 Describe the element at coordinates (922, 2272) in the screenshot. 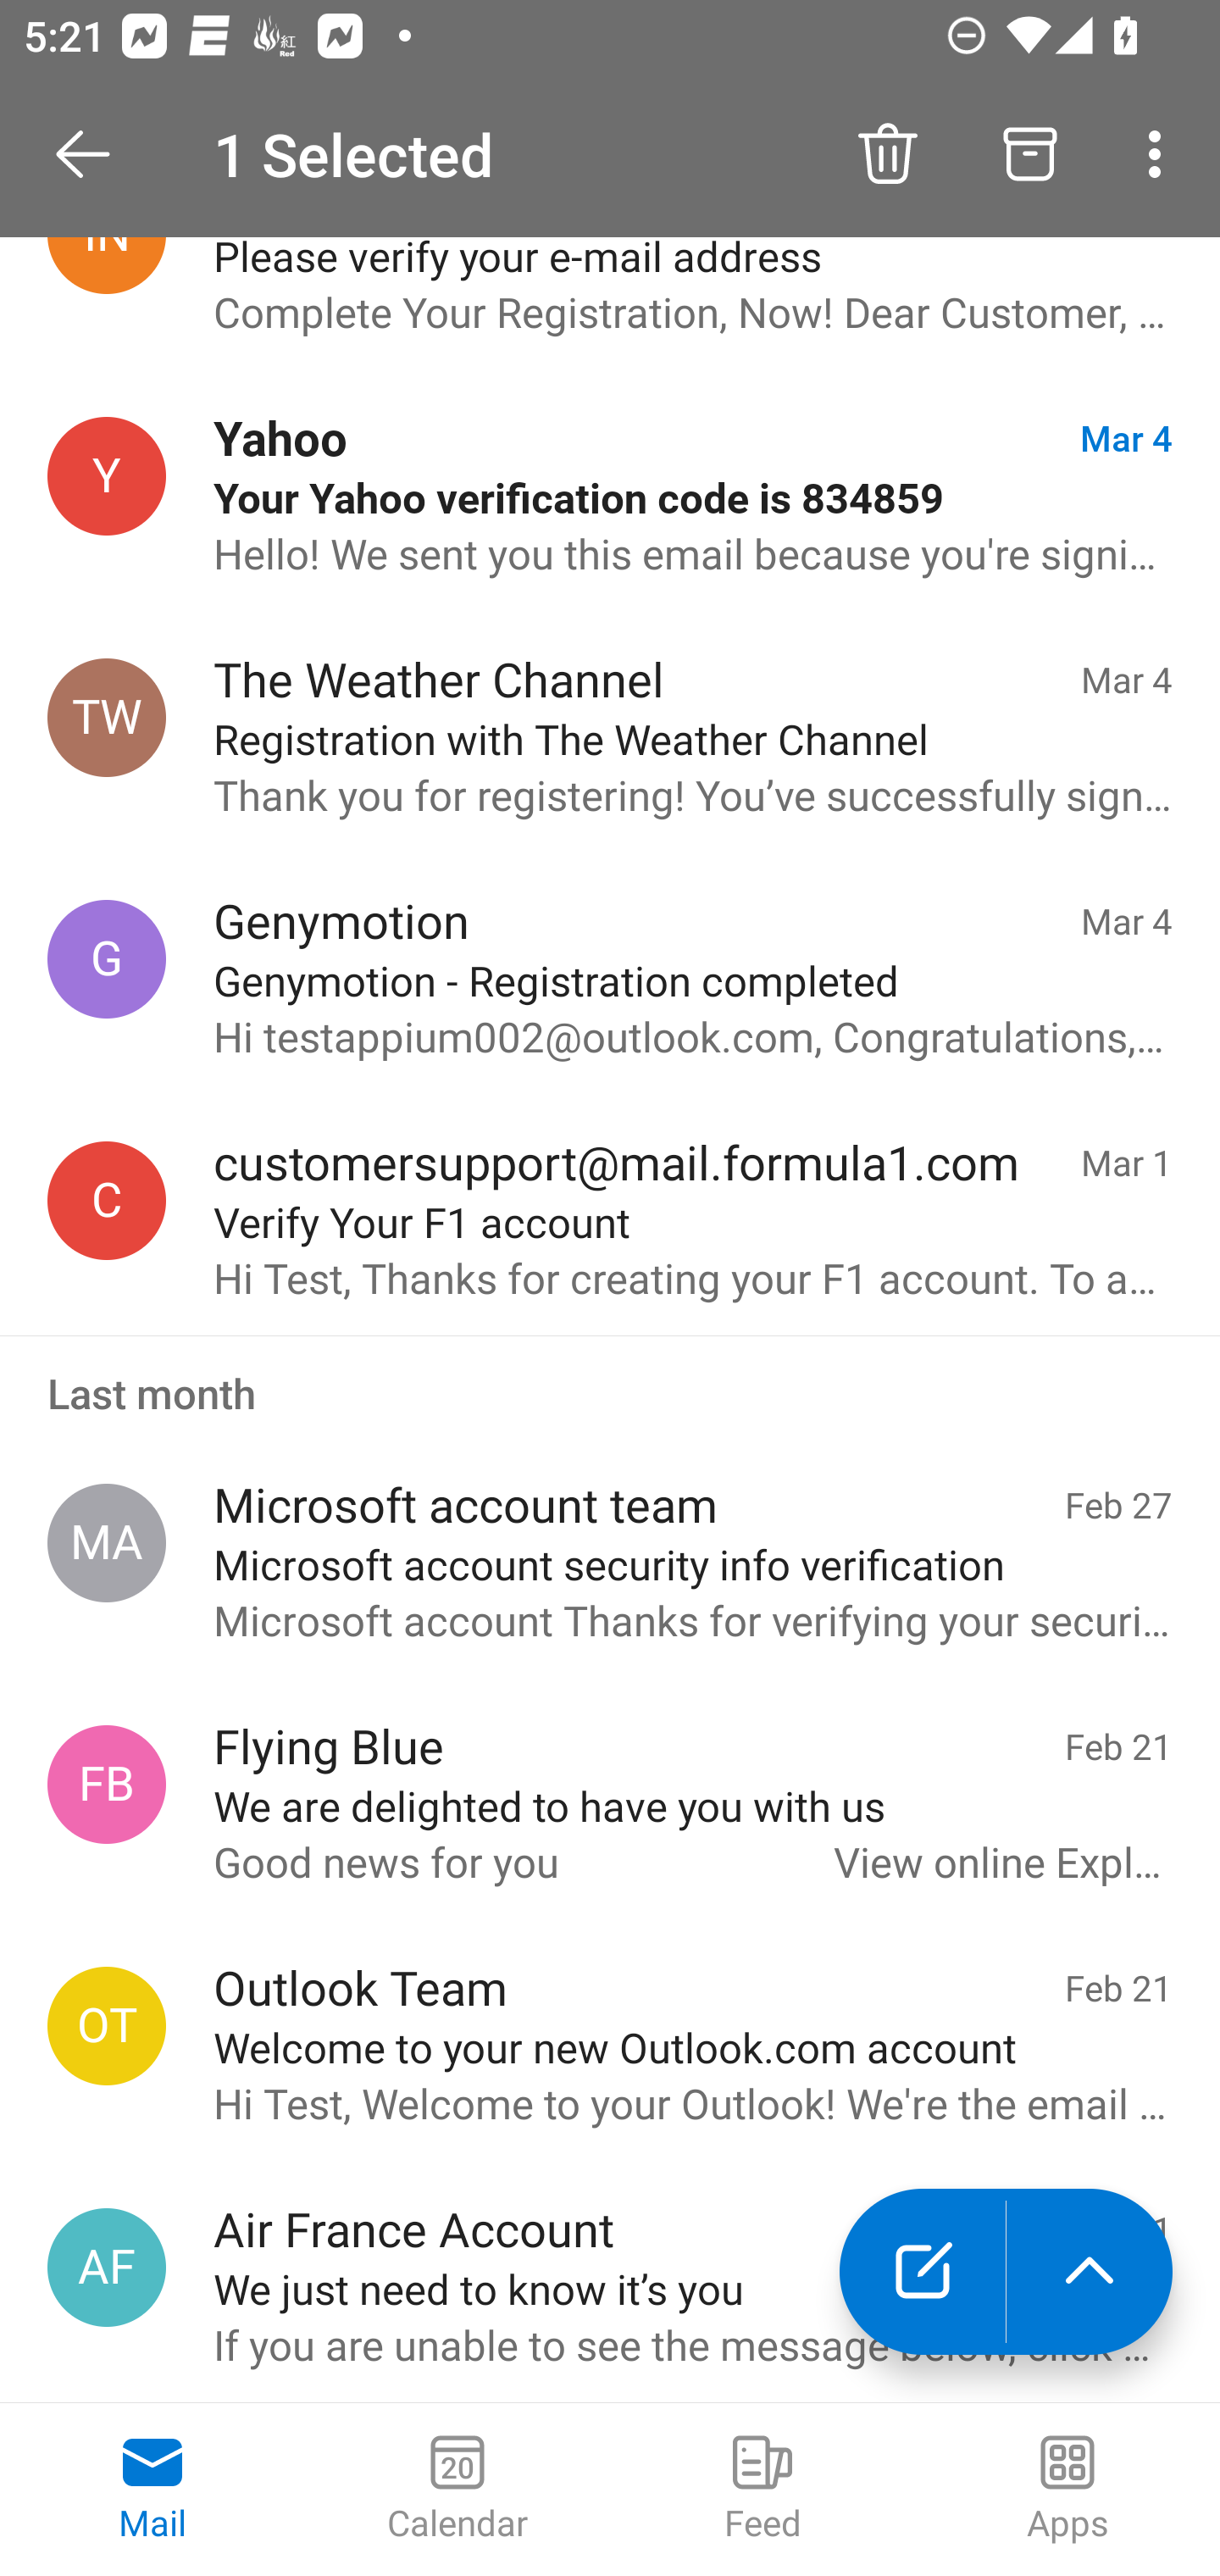

I see `New mail` at that location.